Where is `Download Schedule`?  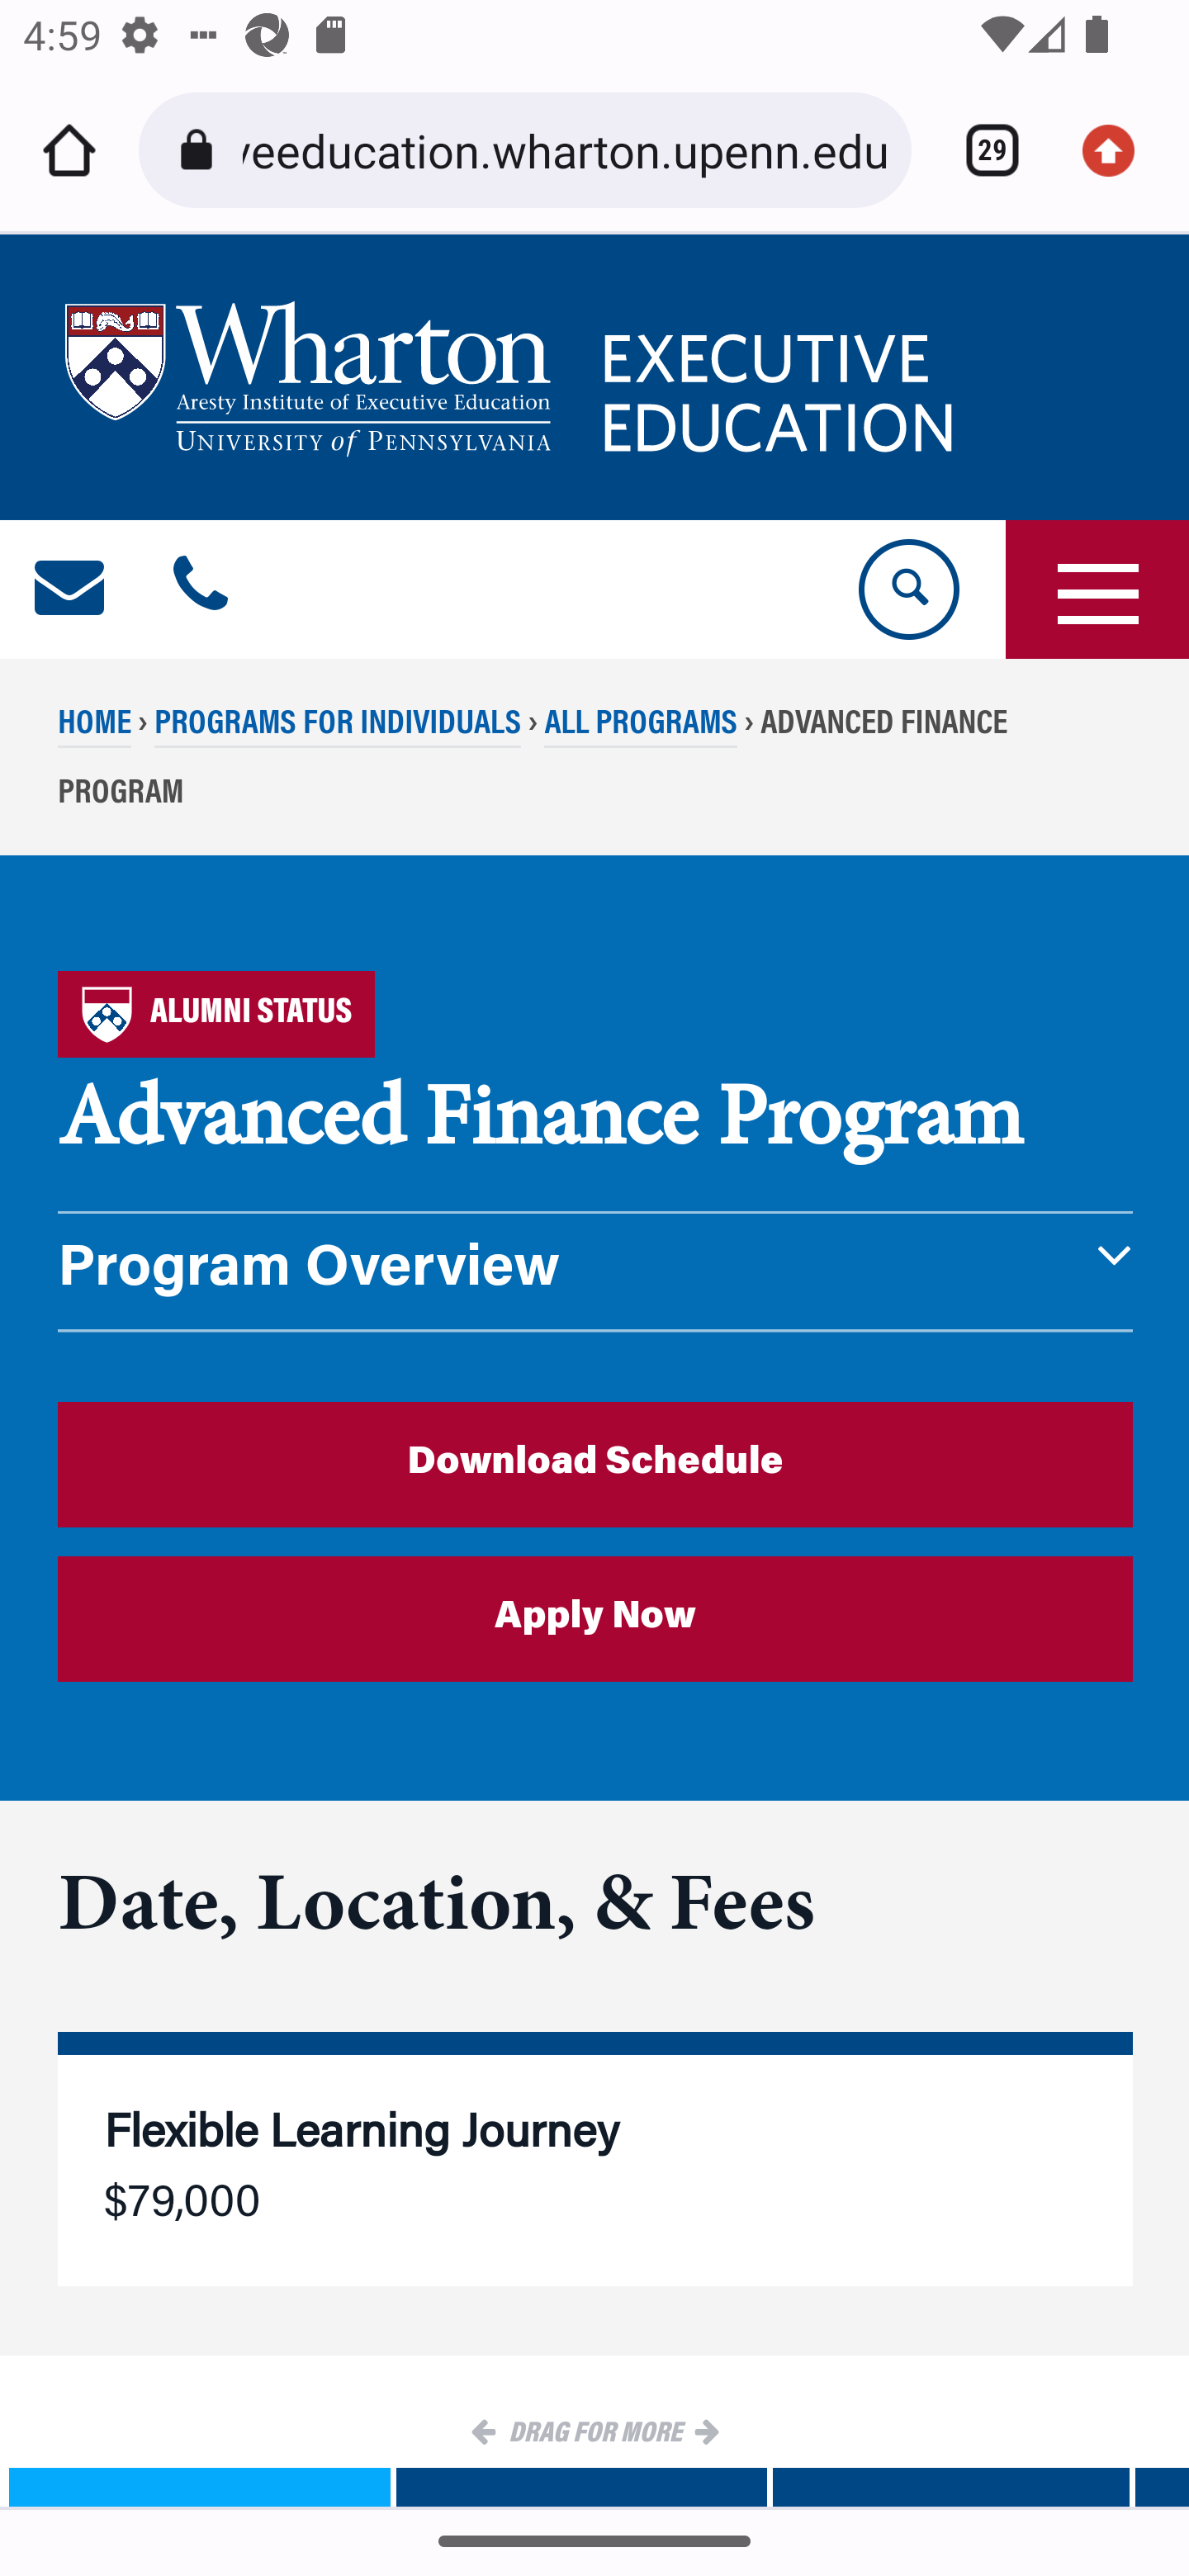 Download Schedule is located at coordinates (596, 1463).